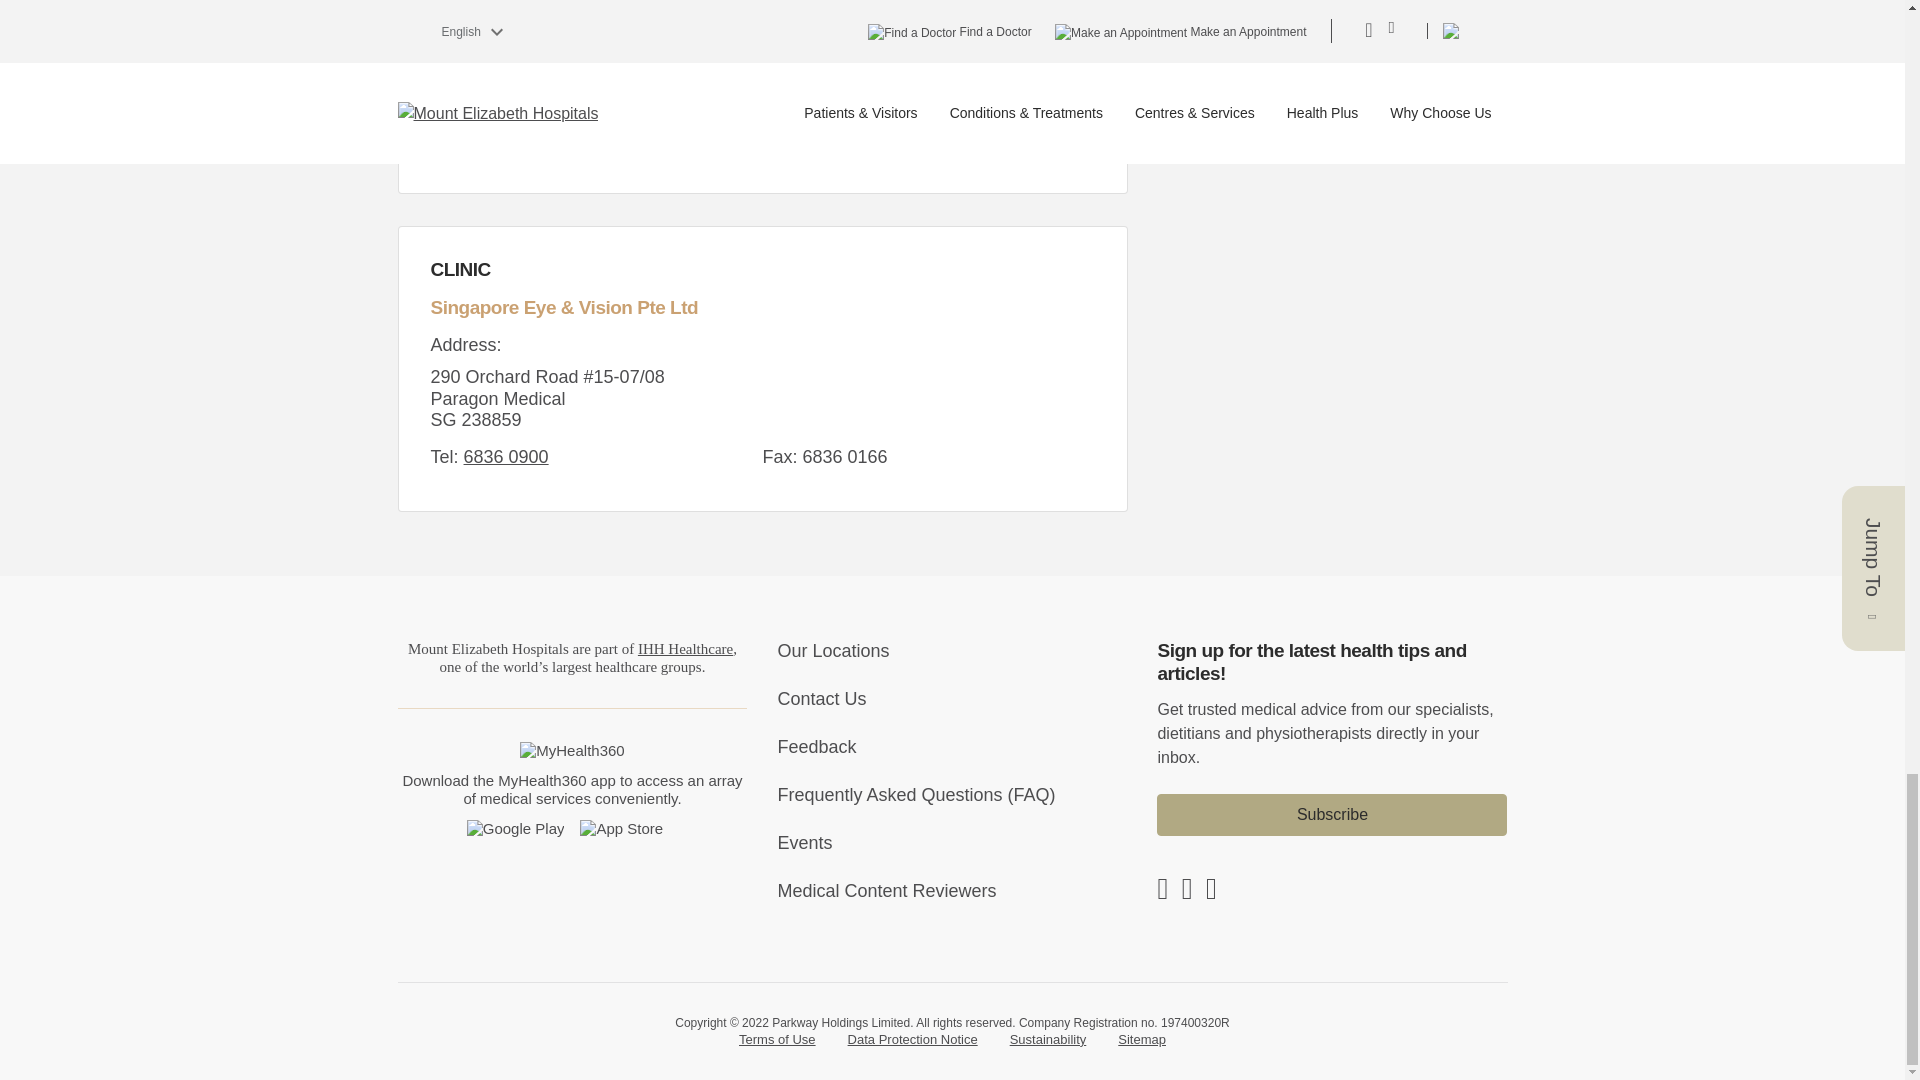  I want to click on Clinic Telephone Number, so click(506, 456).